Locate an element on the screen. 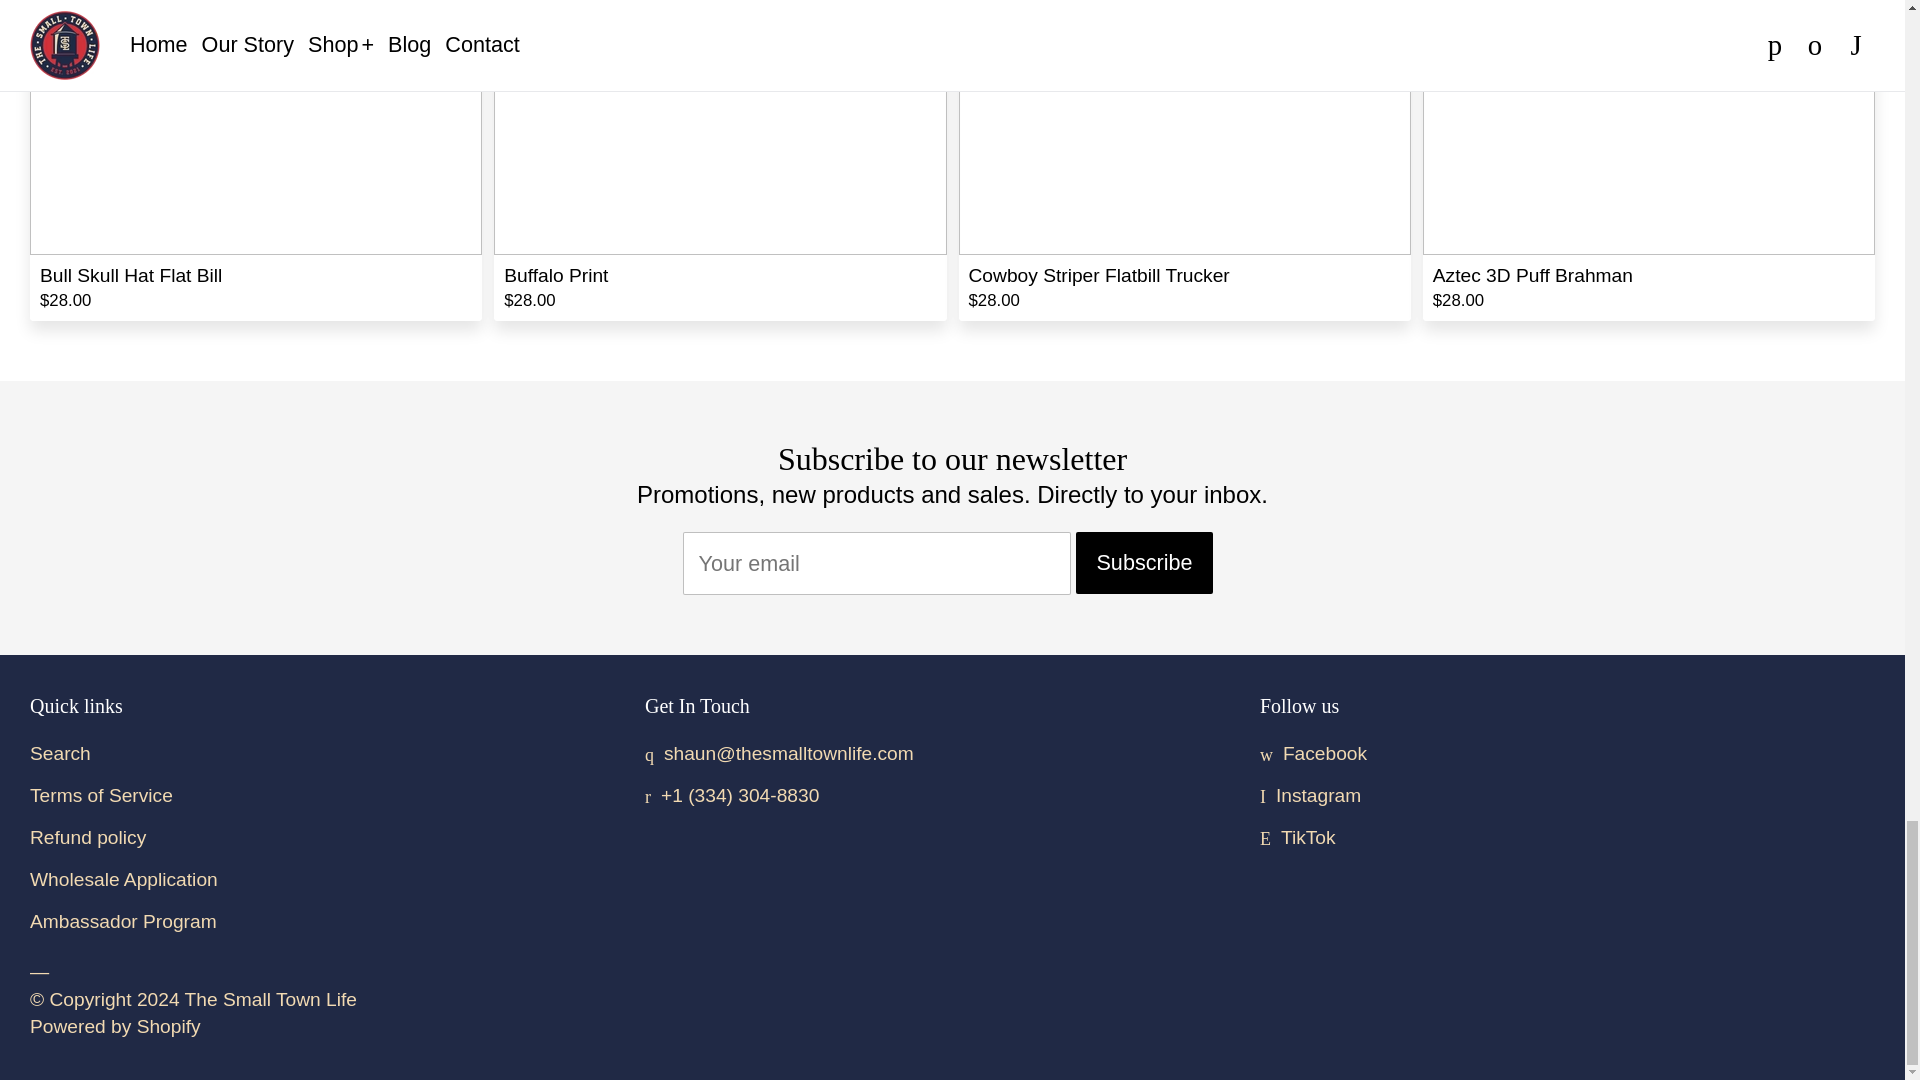 The image size is (1920, 1080). The Small Town Life on Instagram is located at coordinates (1310, 795).